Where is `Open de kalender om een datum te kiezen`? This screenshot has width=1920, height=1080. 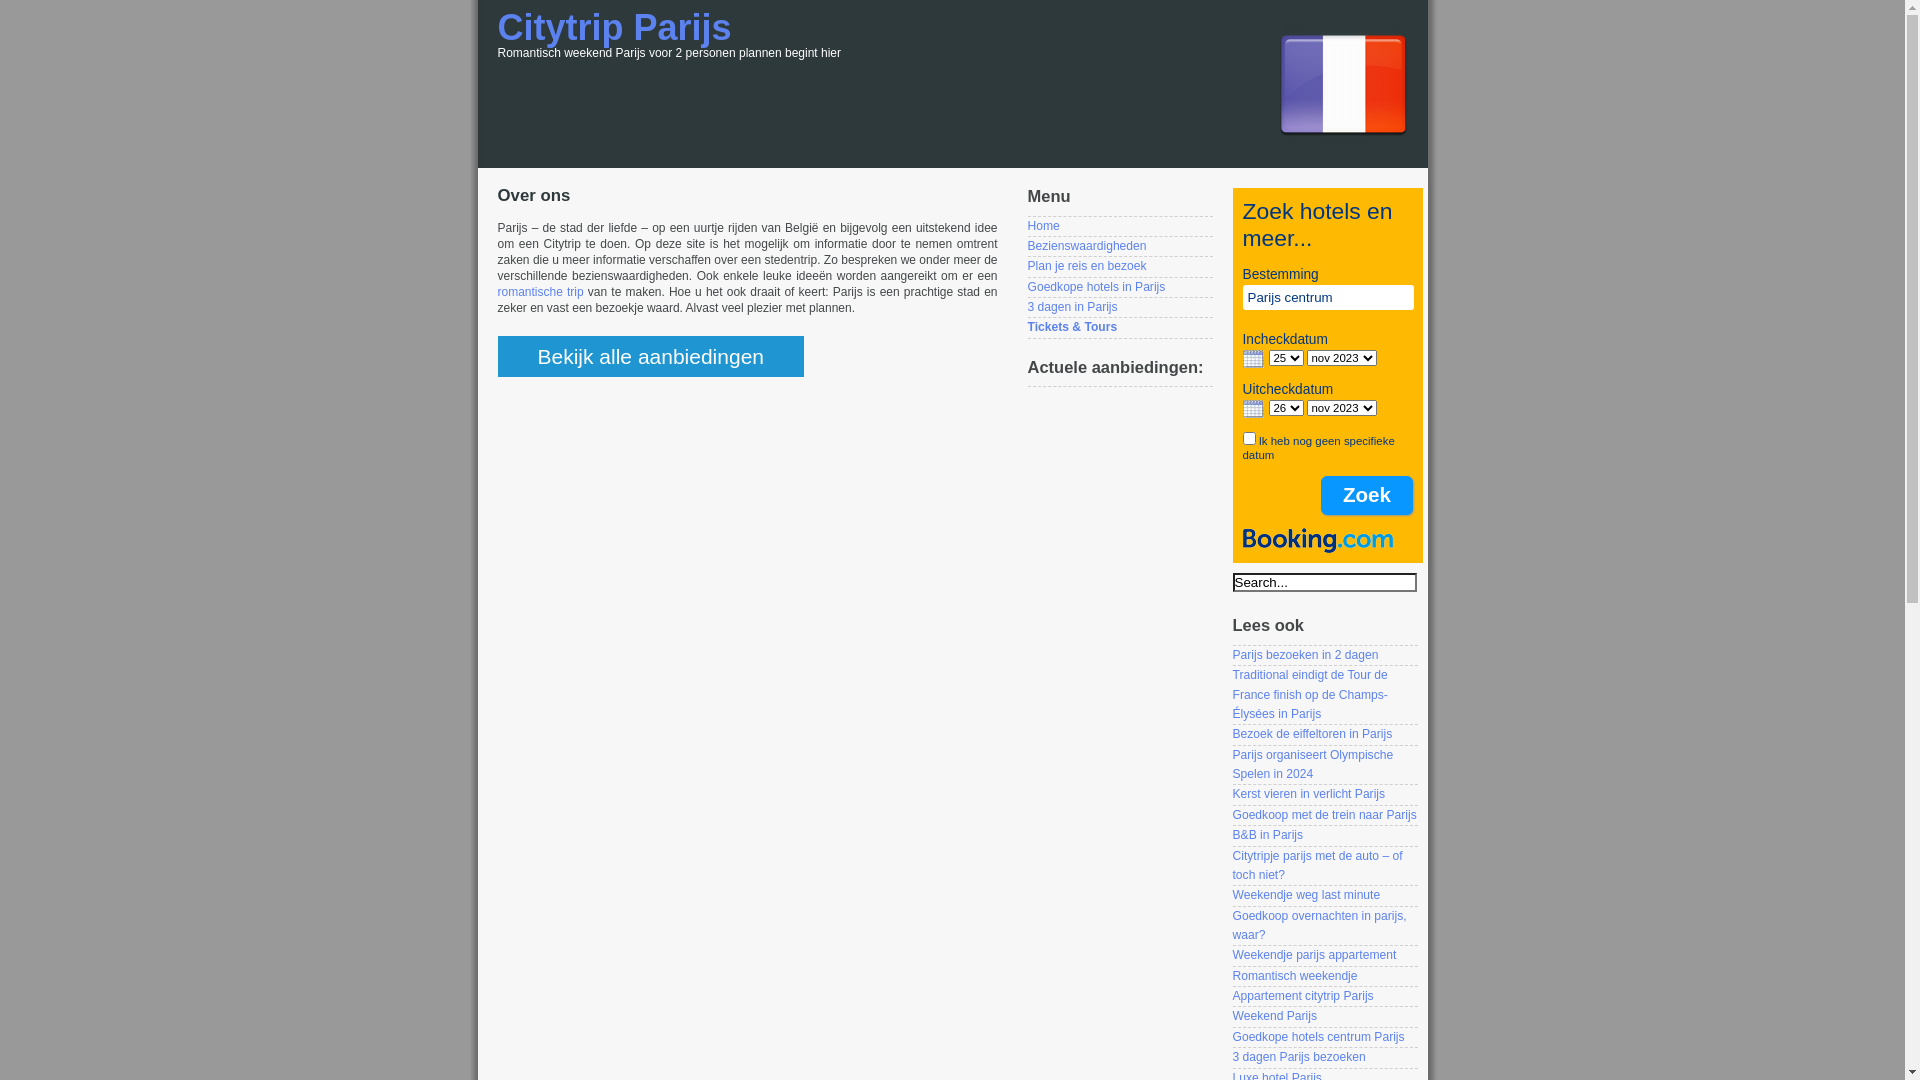 Open de kalender om een datum te kiezen is located at coordinates (1252, 359).